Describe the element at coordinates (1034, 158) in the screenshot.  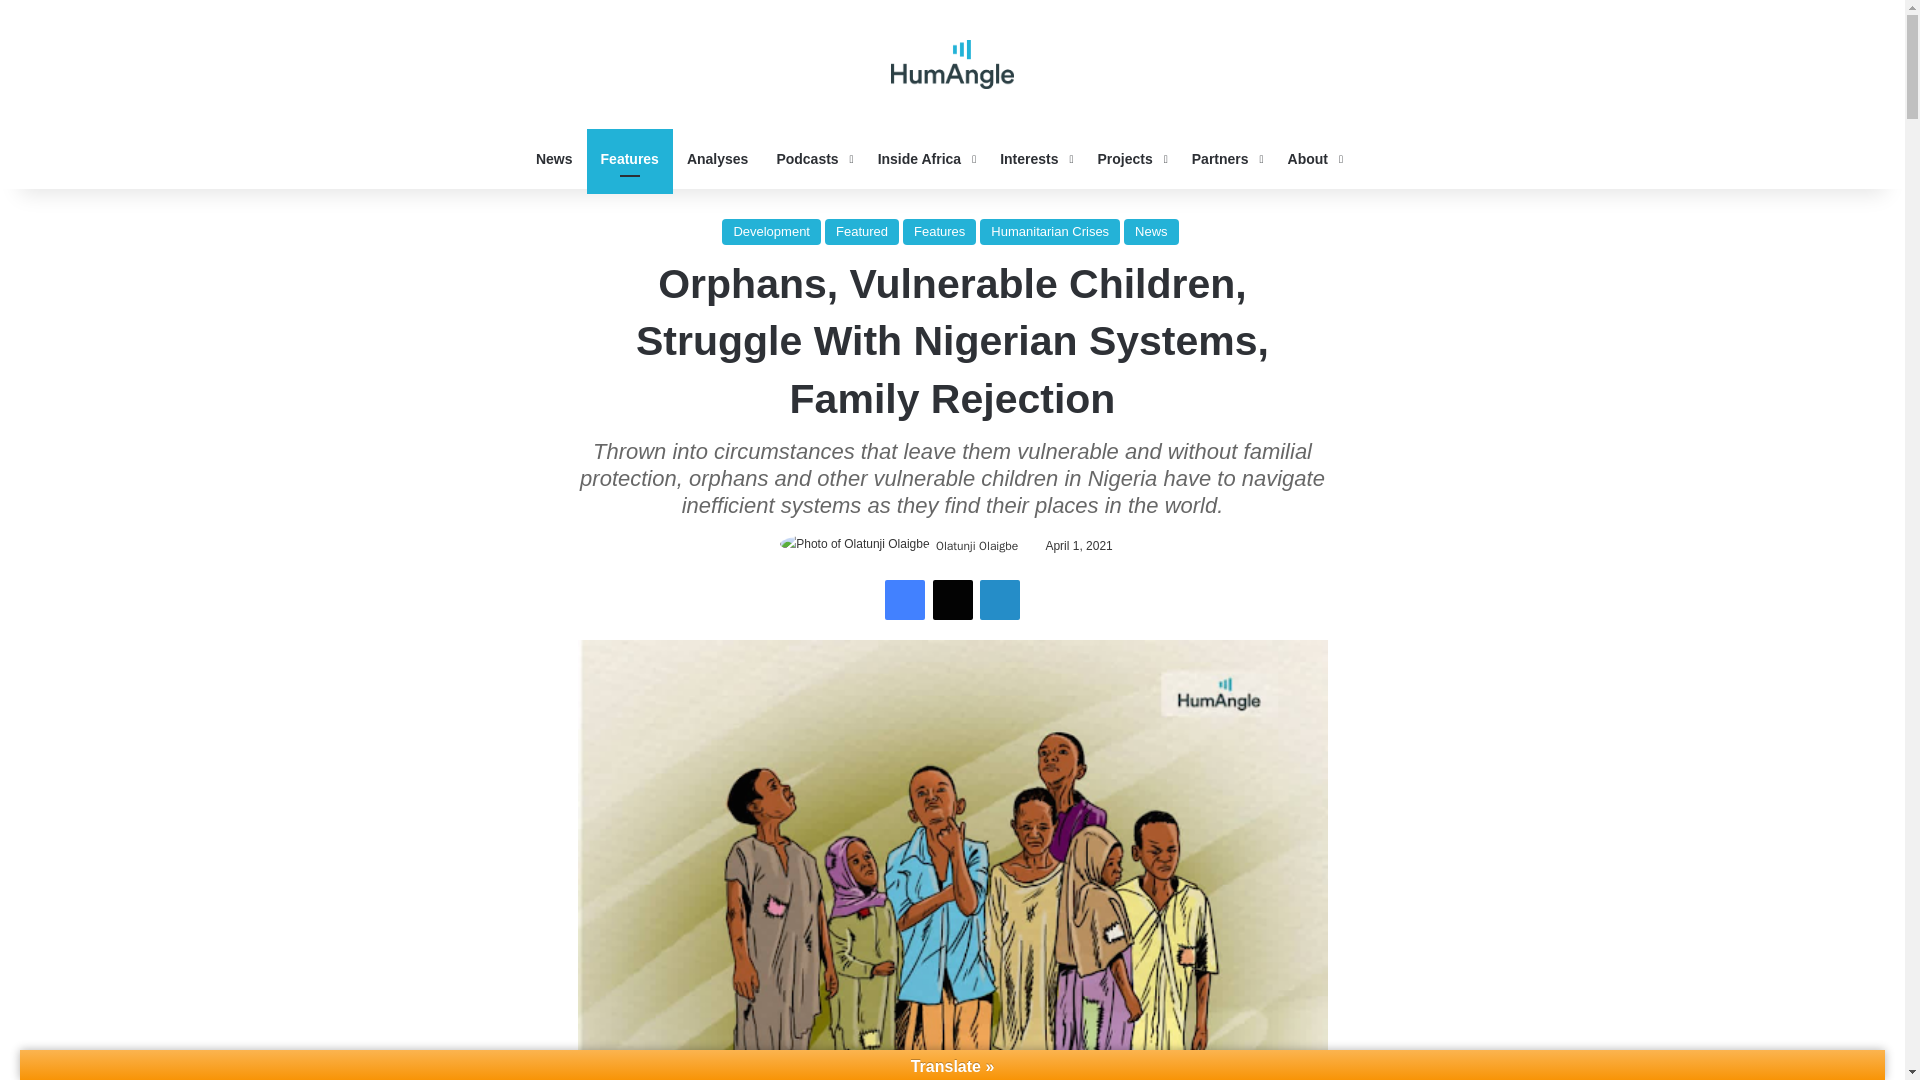
I see `Interests` at that location.